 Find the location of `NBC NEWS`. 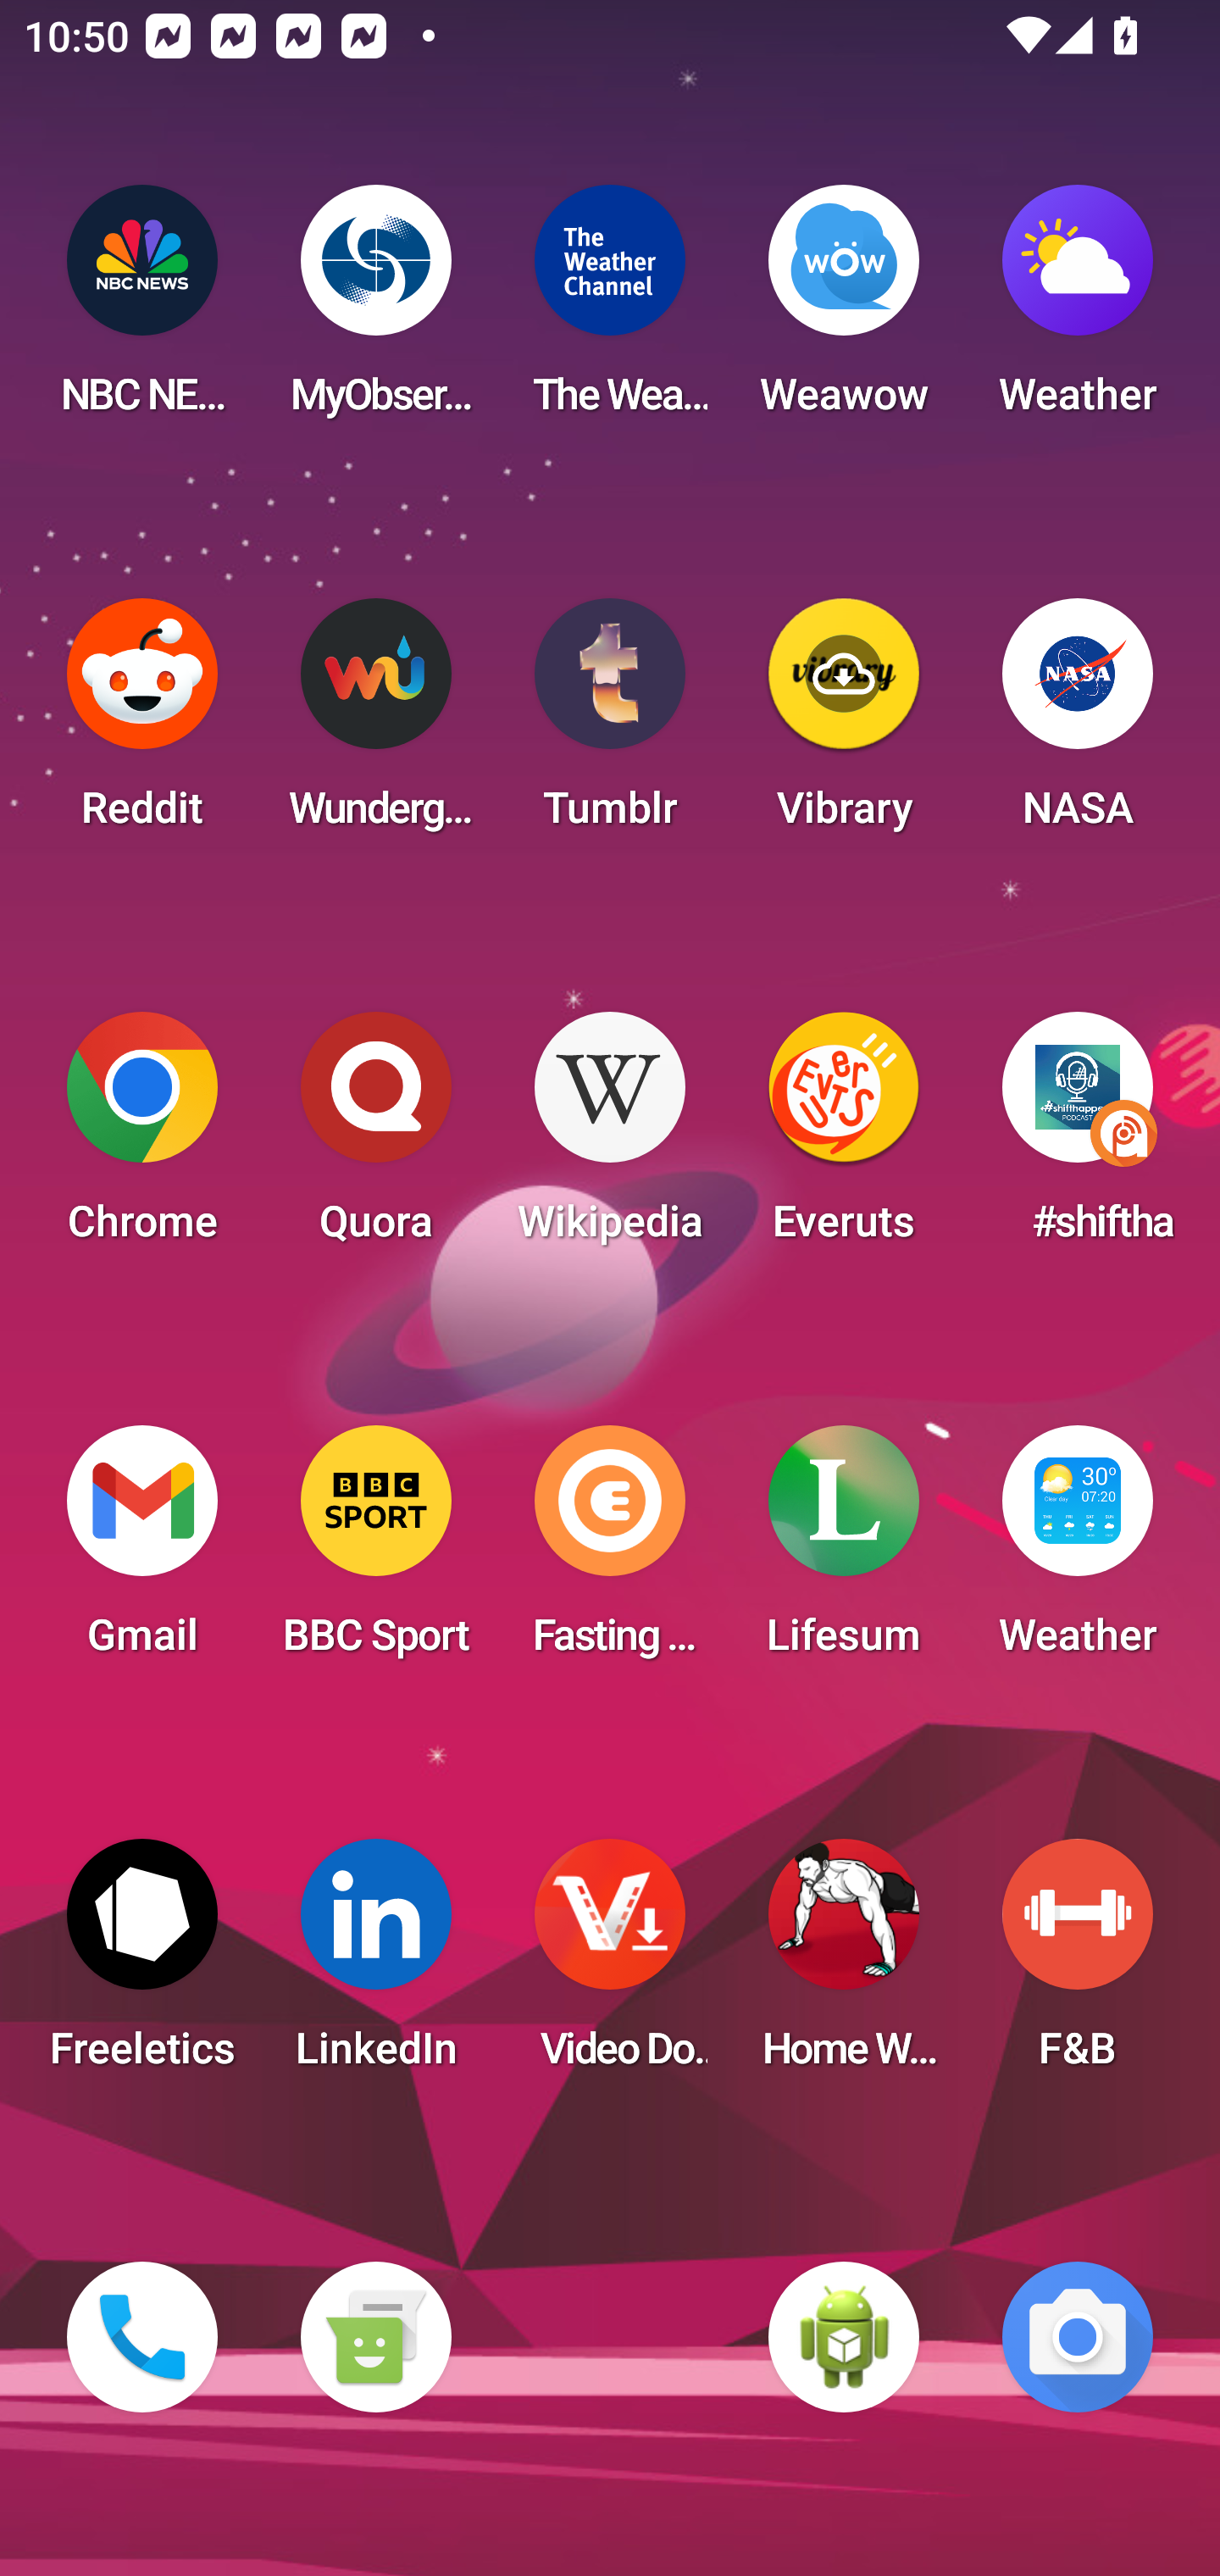

NBC NEWS is located at coordinates (142, 310).